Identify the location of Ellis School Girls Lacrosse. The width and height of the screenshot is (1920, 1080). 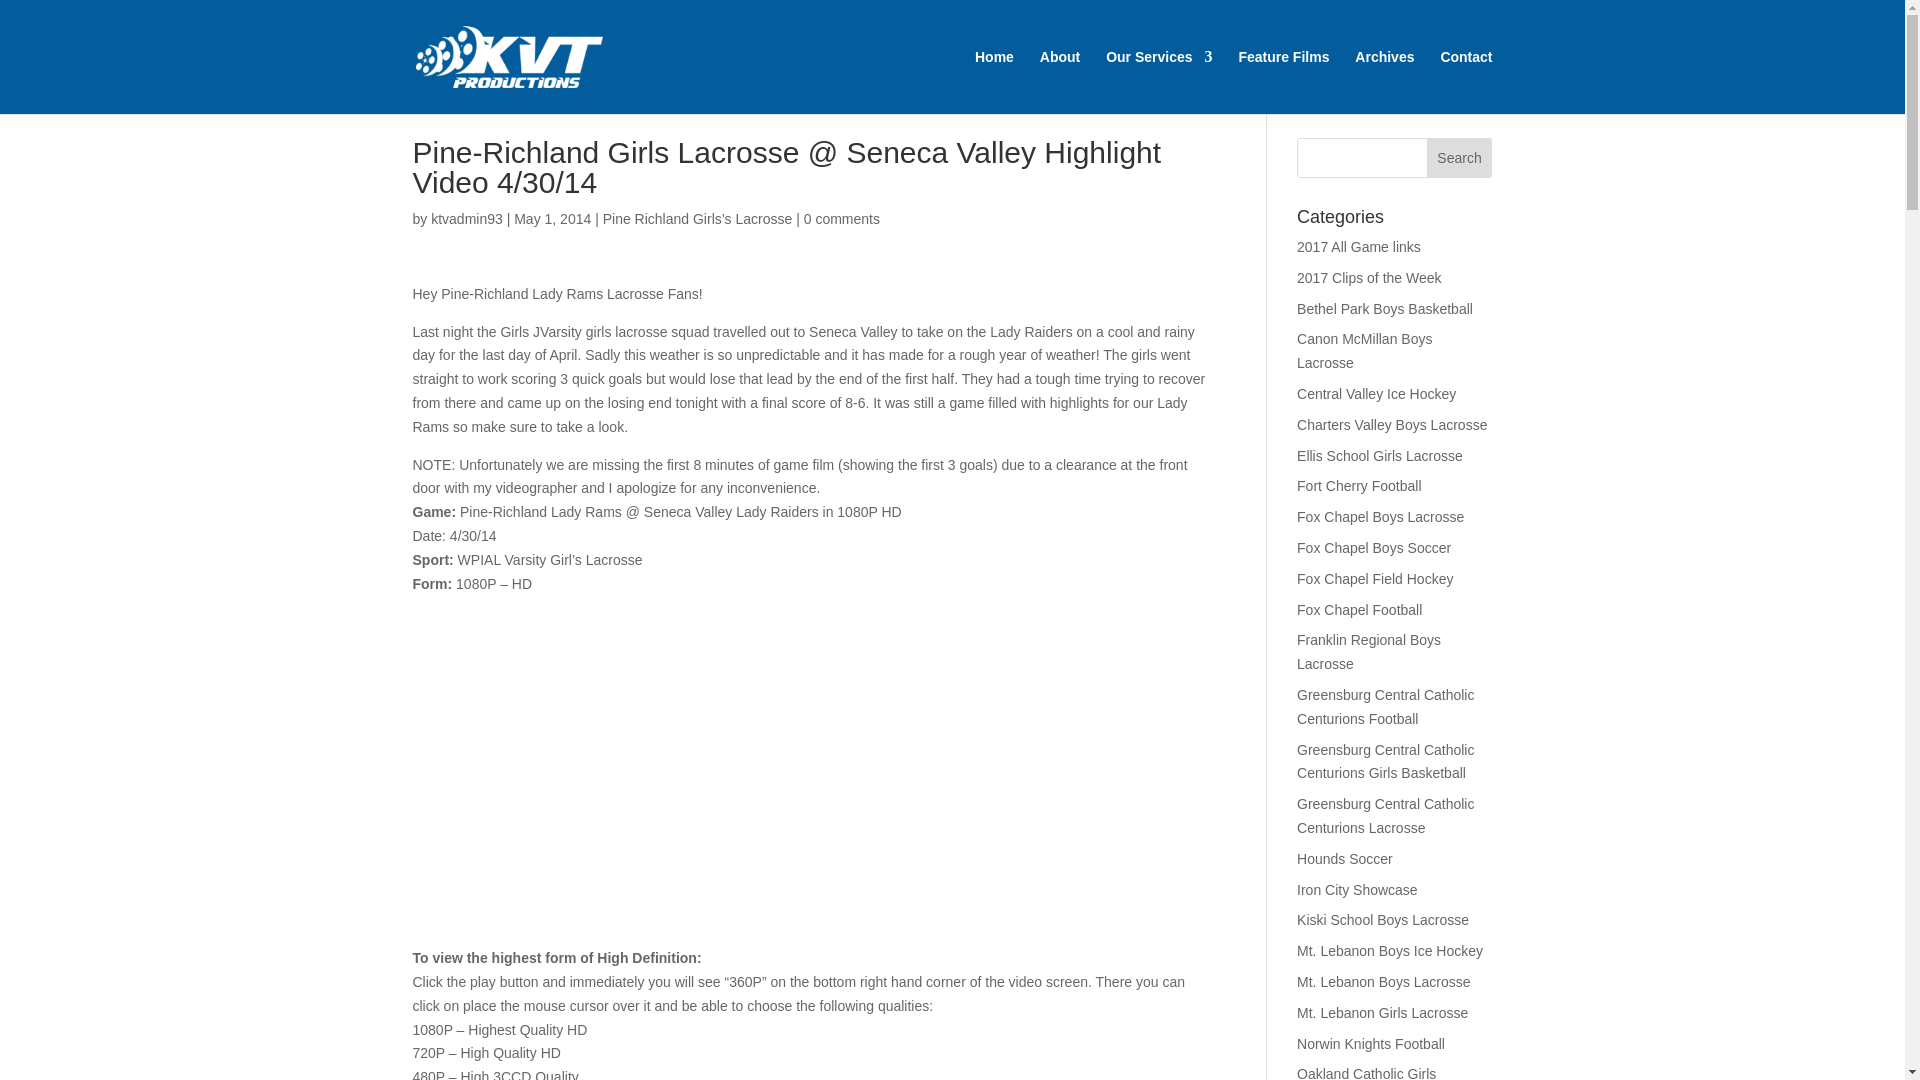
(1380, 456).